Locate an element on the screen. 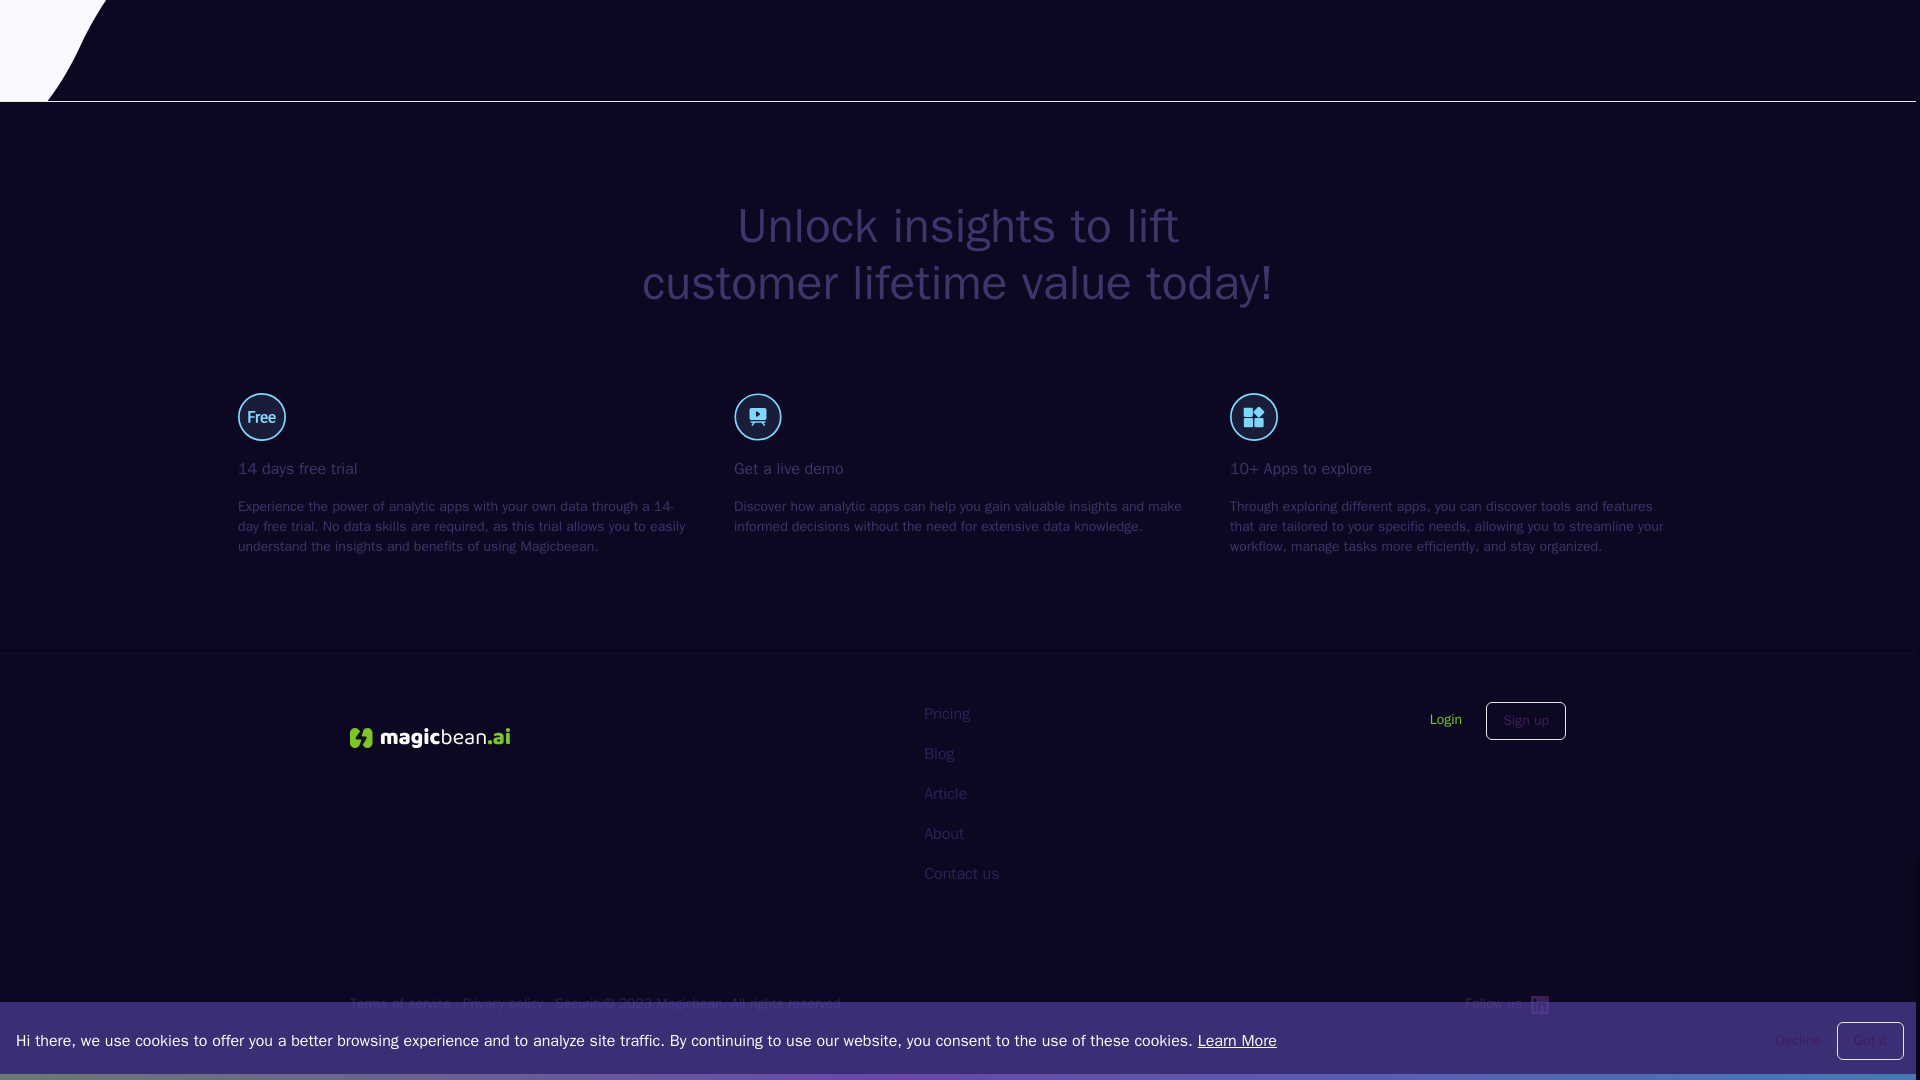 This screenshot has width=1920, height=1080. Pricing is located at coordinates (946, 714).